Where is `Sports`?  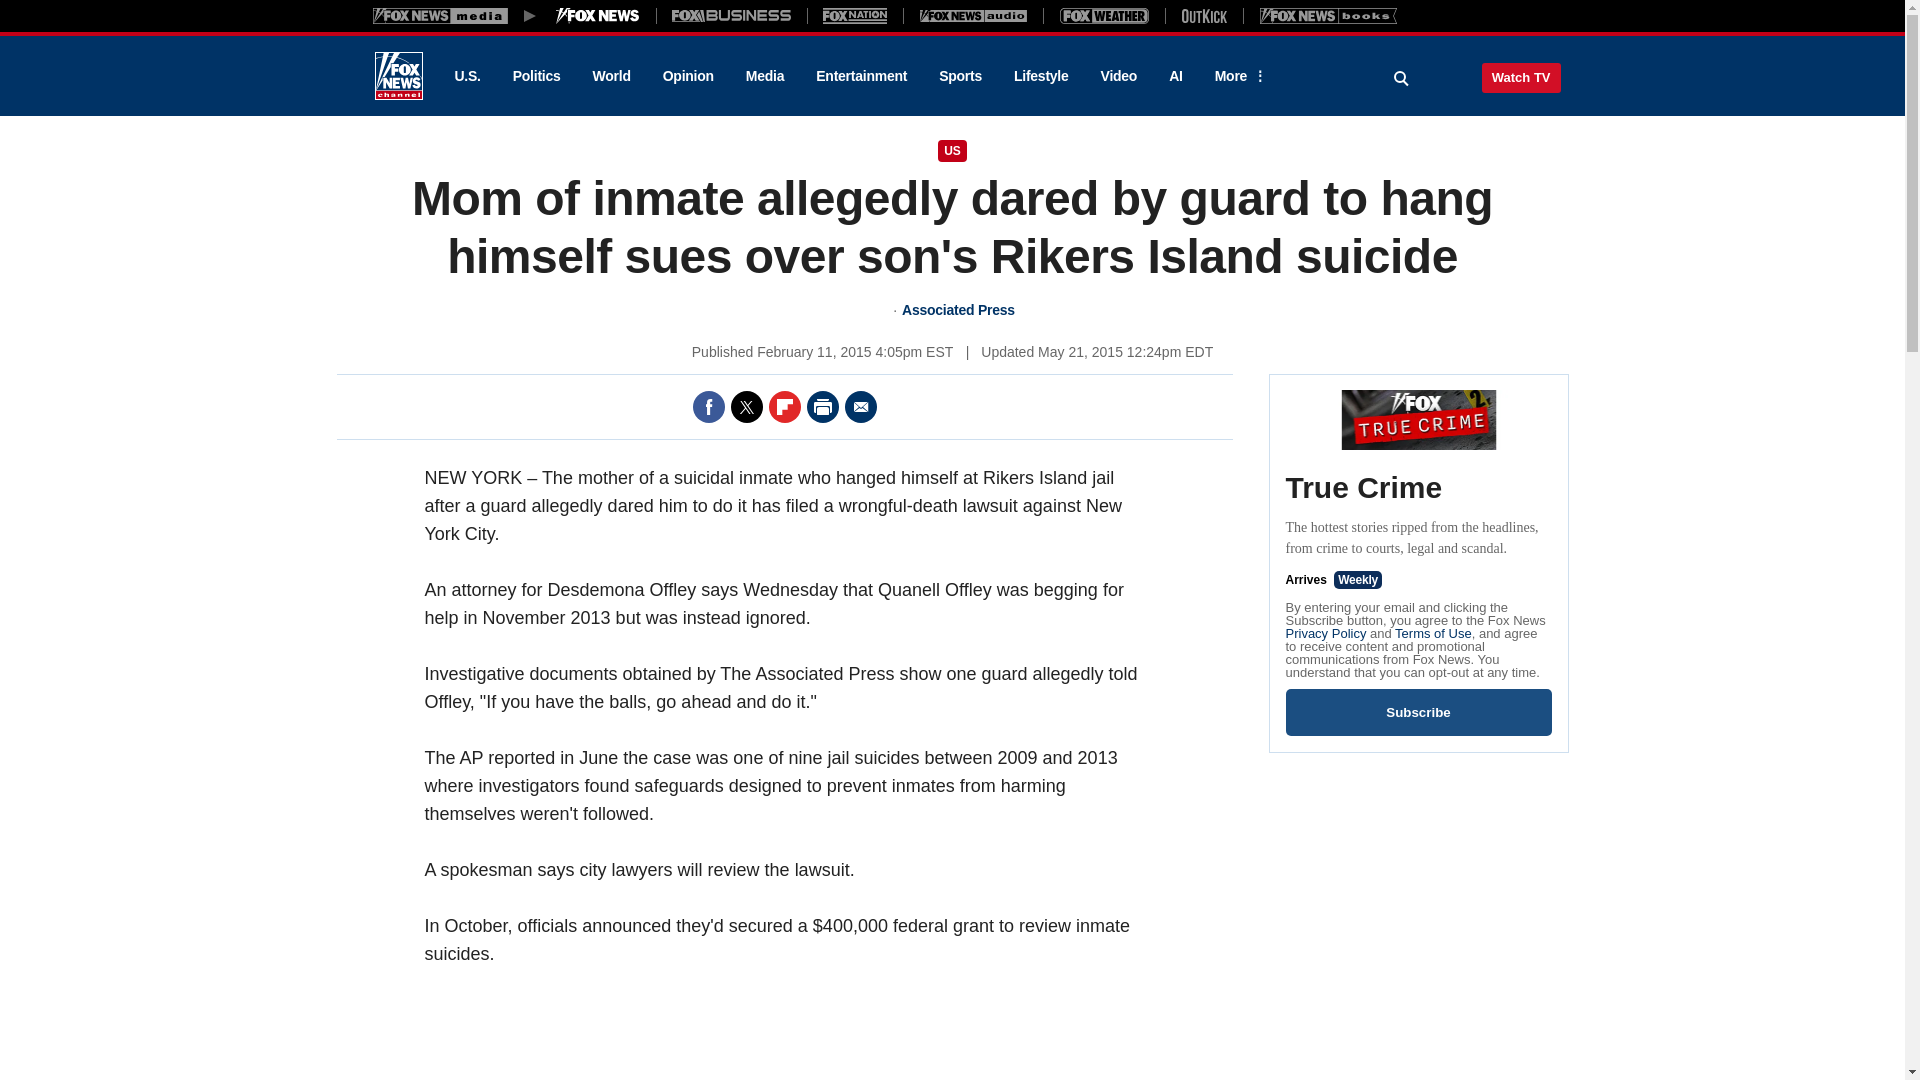 Sports is located at coordinates (960, 76).